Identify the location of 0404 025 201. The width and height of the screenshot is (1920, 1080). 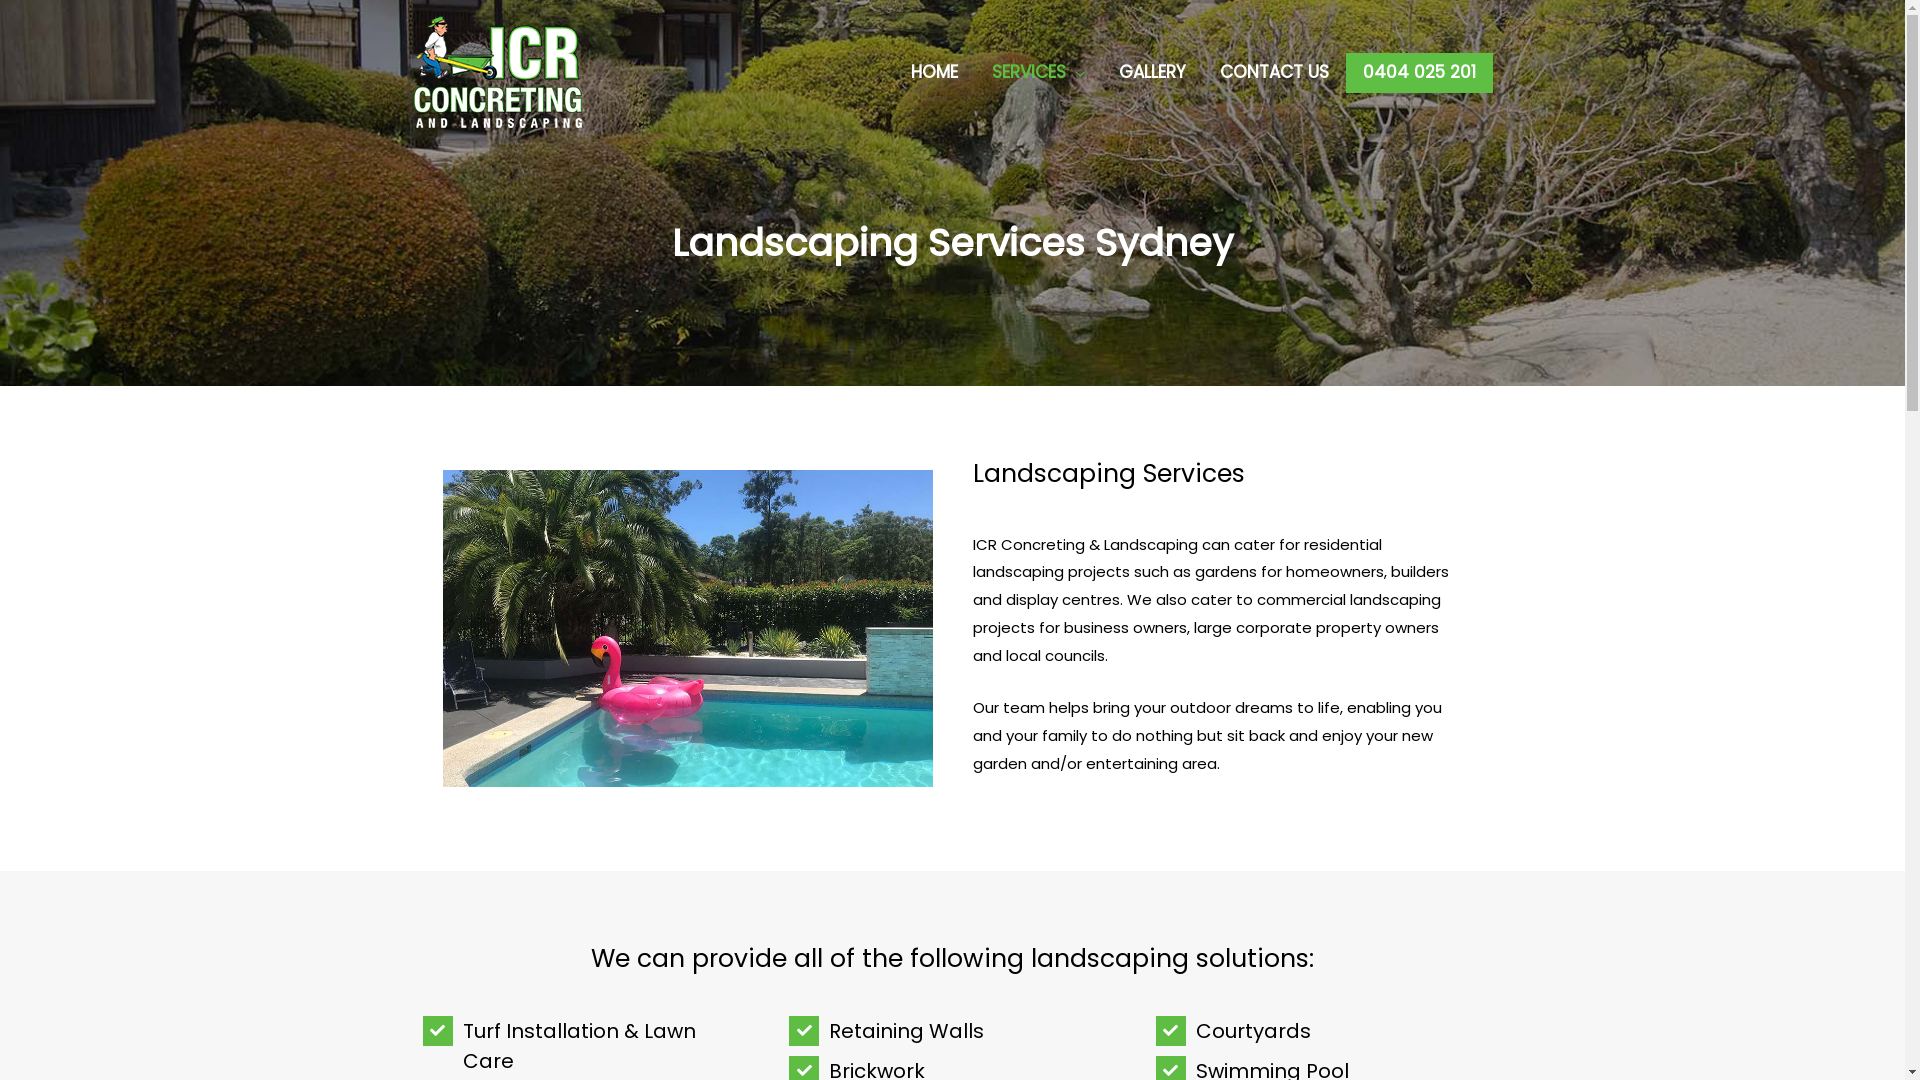
(1420, 72).